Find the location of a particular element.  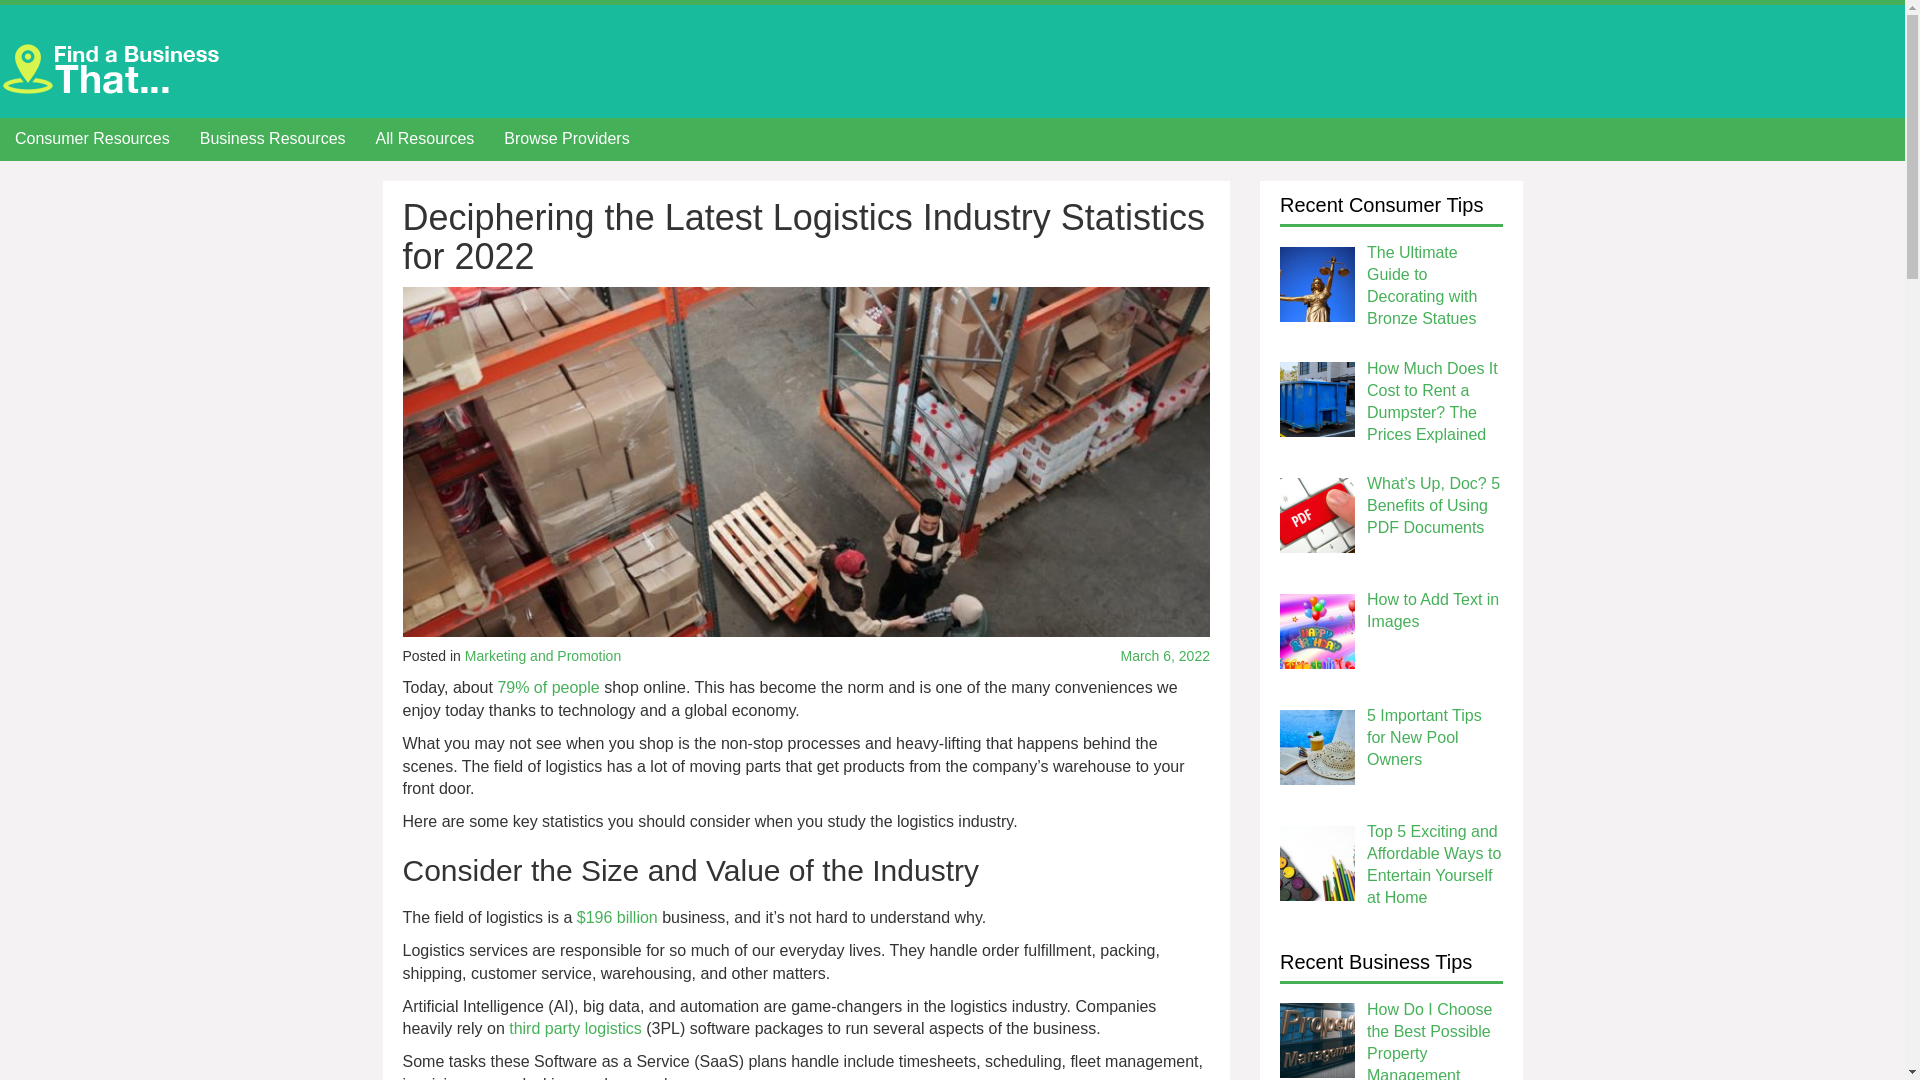

The Ultimate Guide to Decorating with Bronze Statues is located at coordinates (1422, 286).